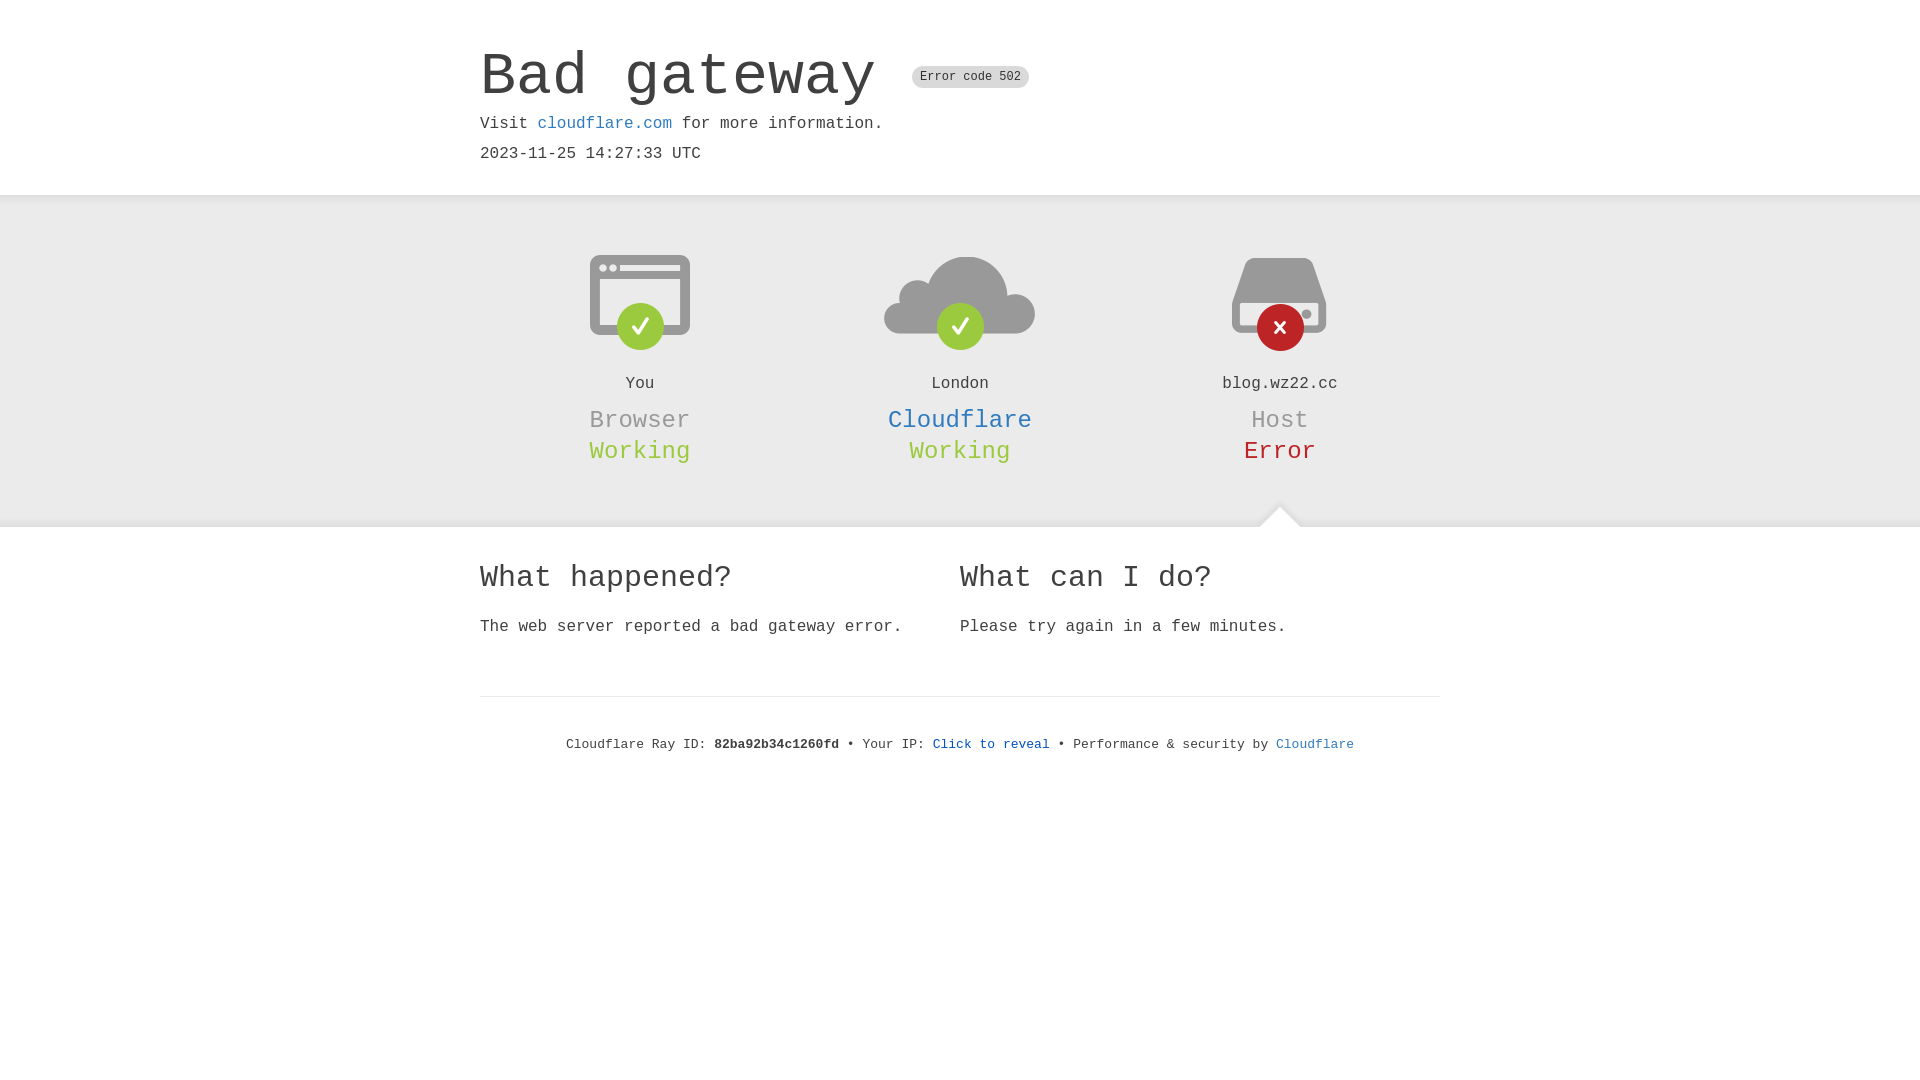 Image resolution: width=1920 pixels, height=1080 pixels. Describe the element at coordinates (1315, 744) in the screenshot. I see `Cloudflare` at that location.